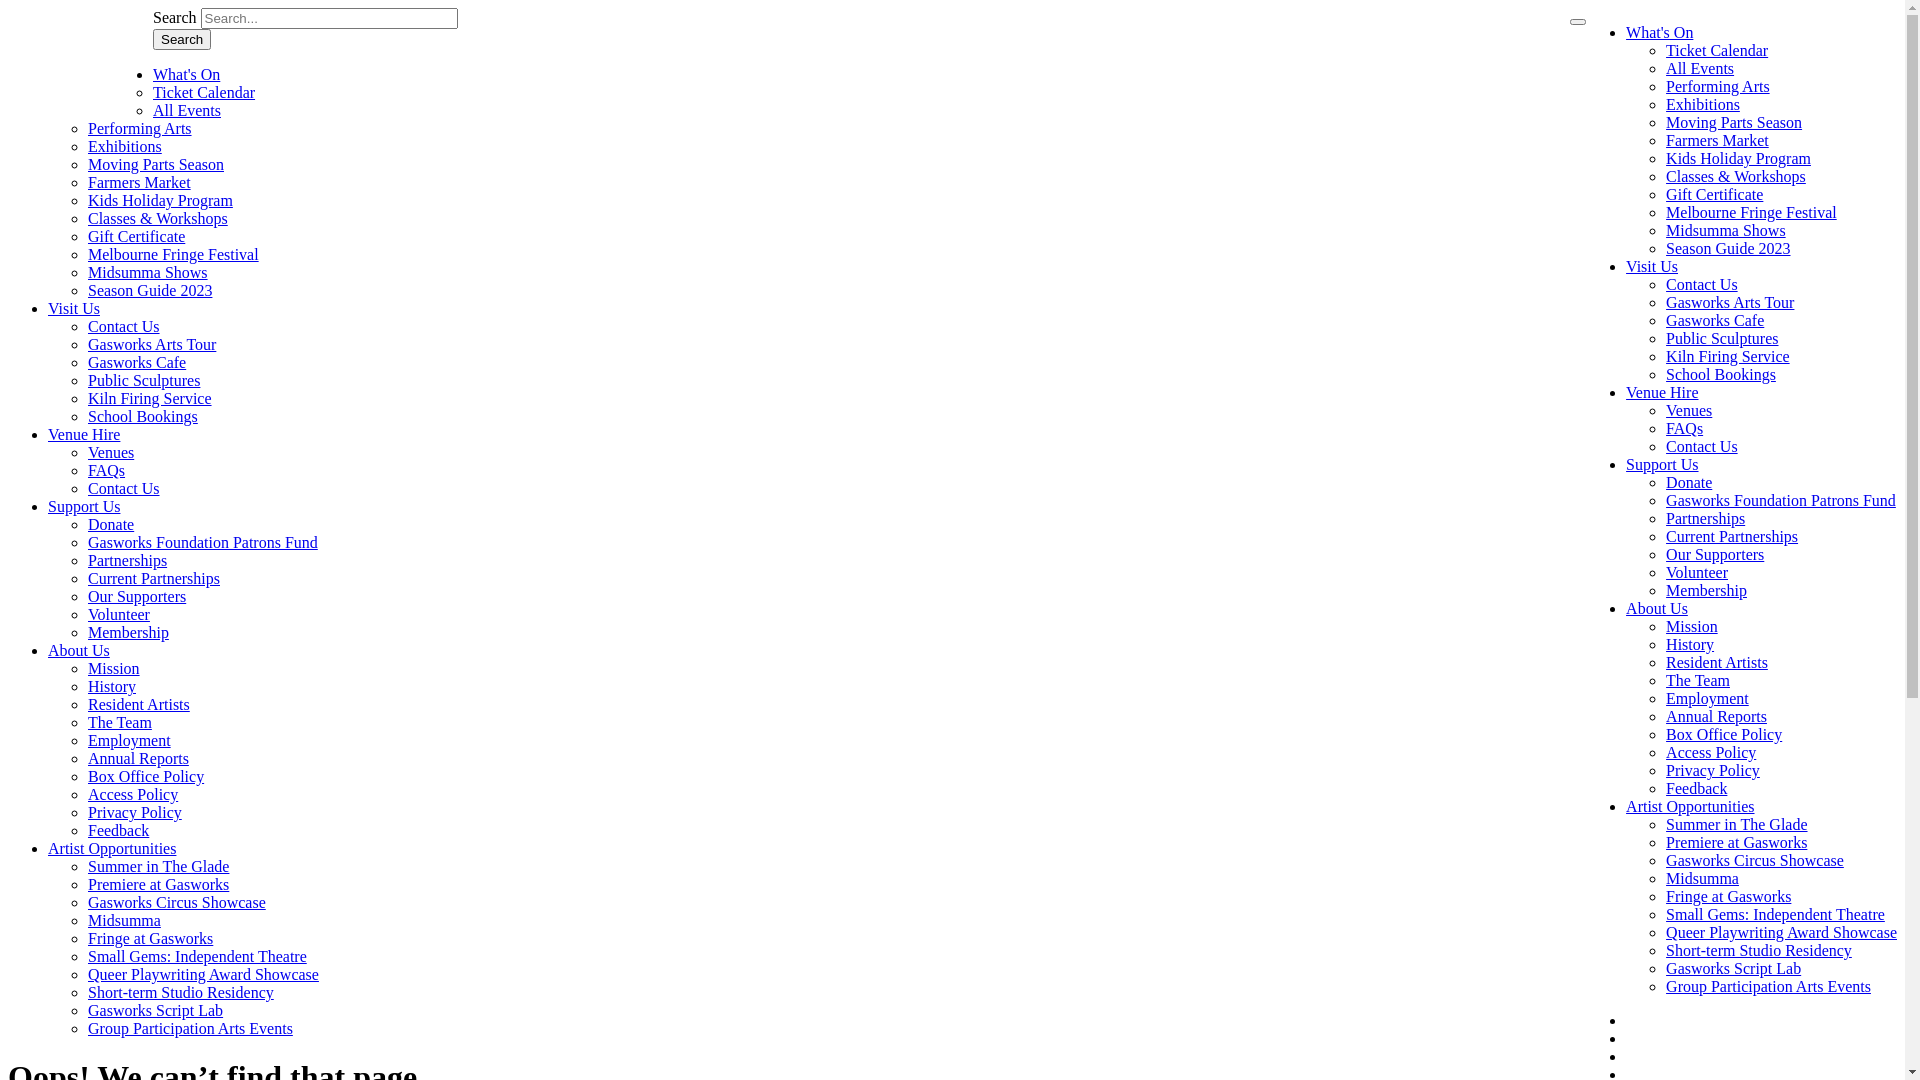 The height and width of the screenshot is (1080, 1920). I want to click on Public Sculptures, so click(144, 380).